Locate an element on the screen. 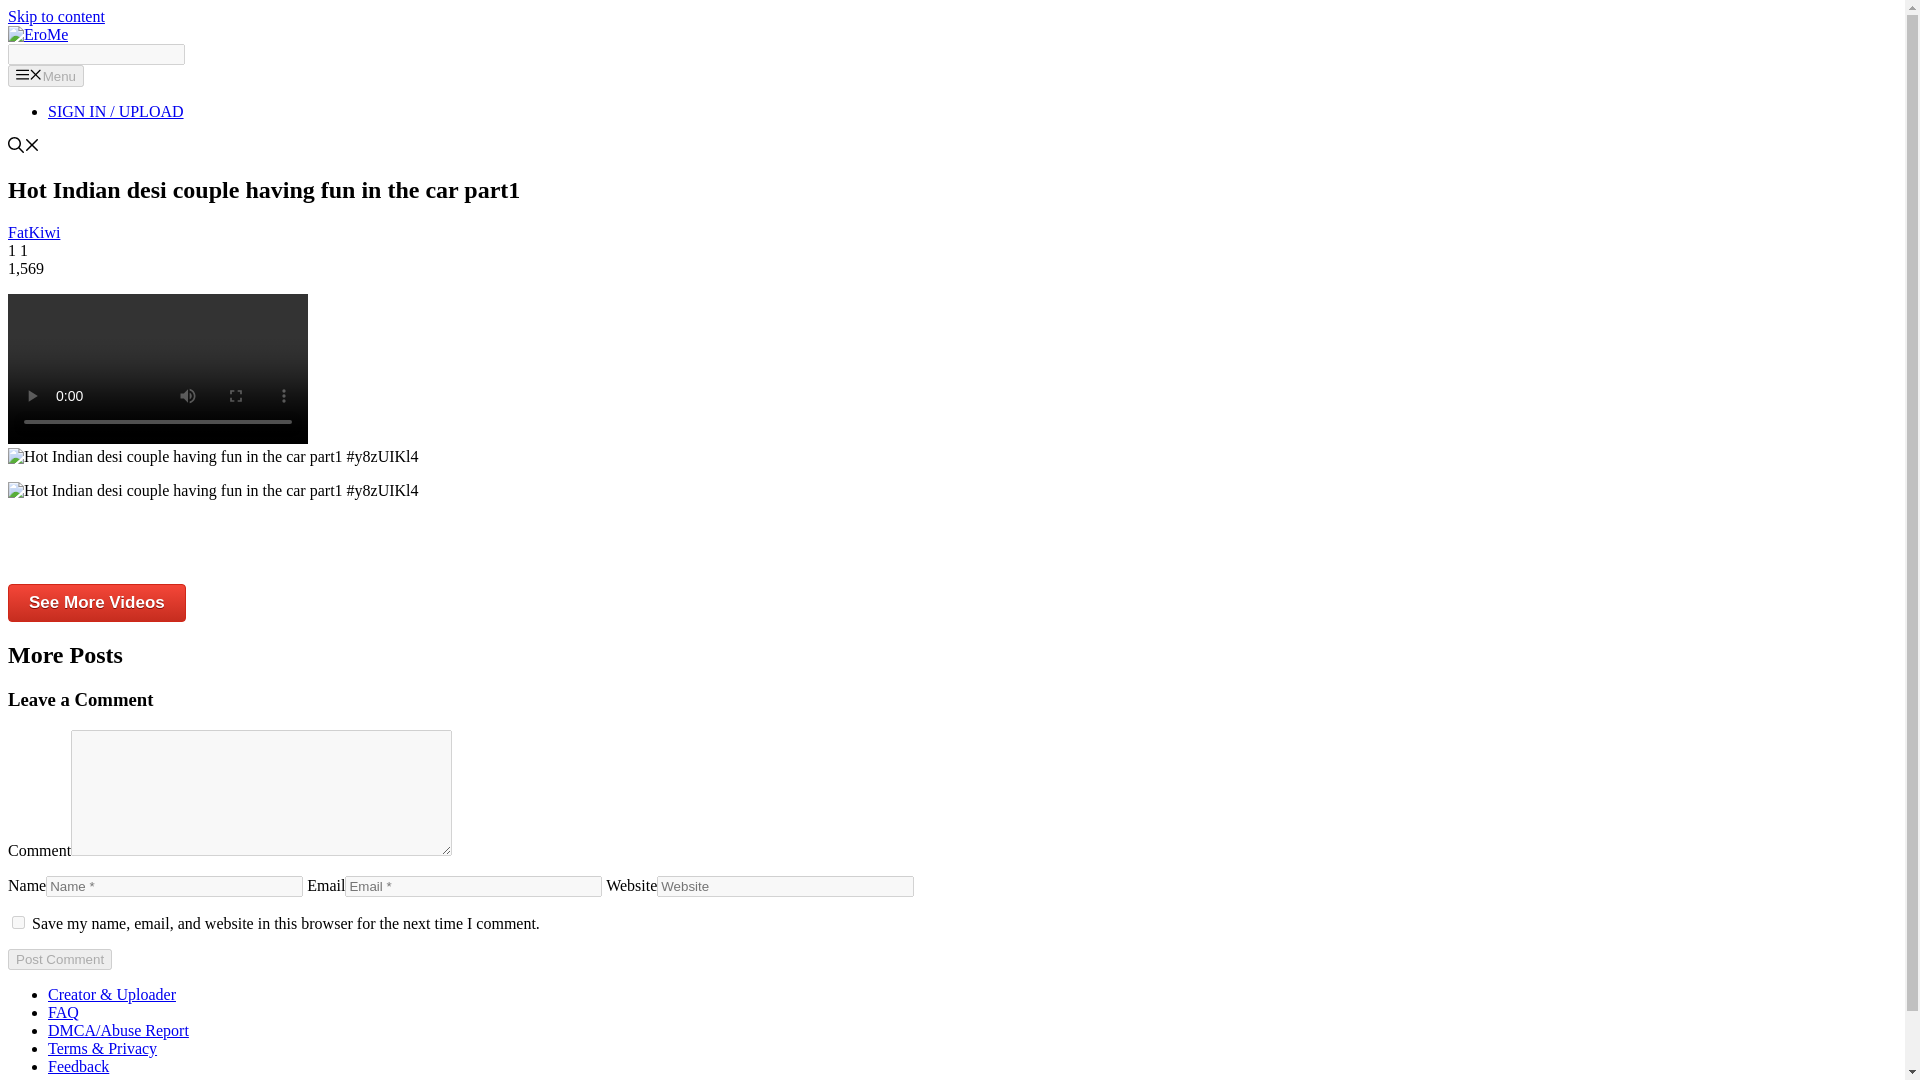 This screenshot has height=1080, width=1920. FAQ is located at coordinates (63, 1012).